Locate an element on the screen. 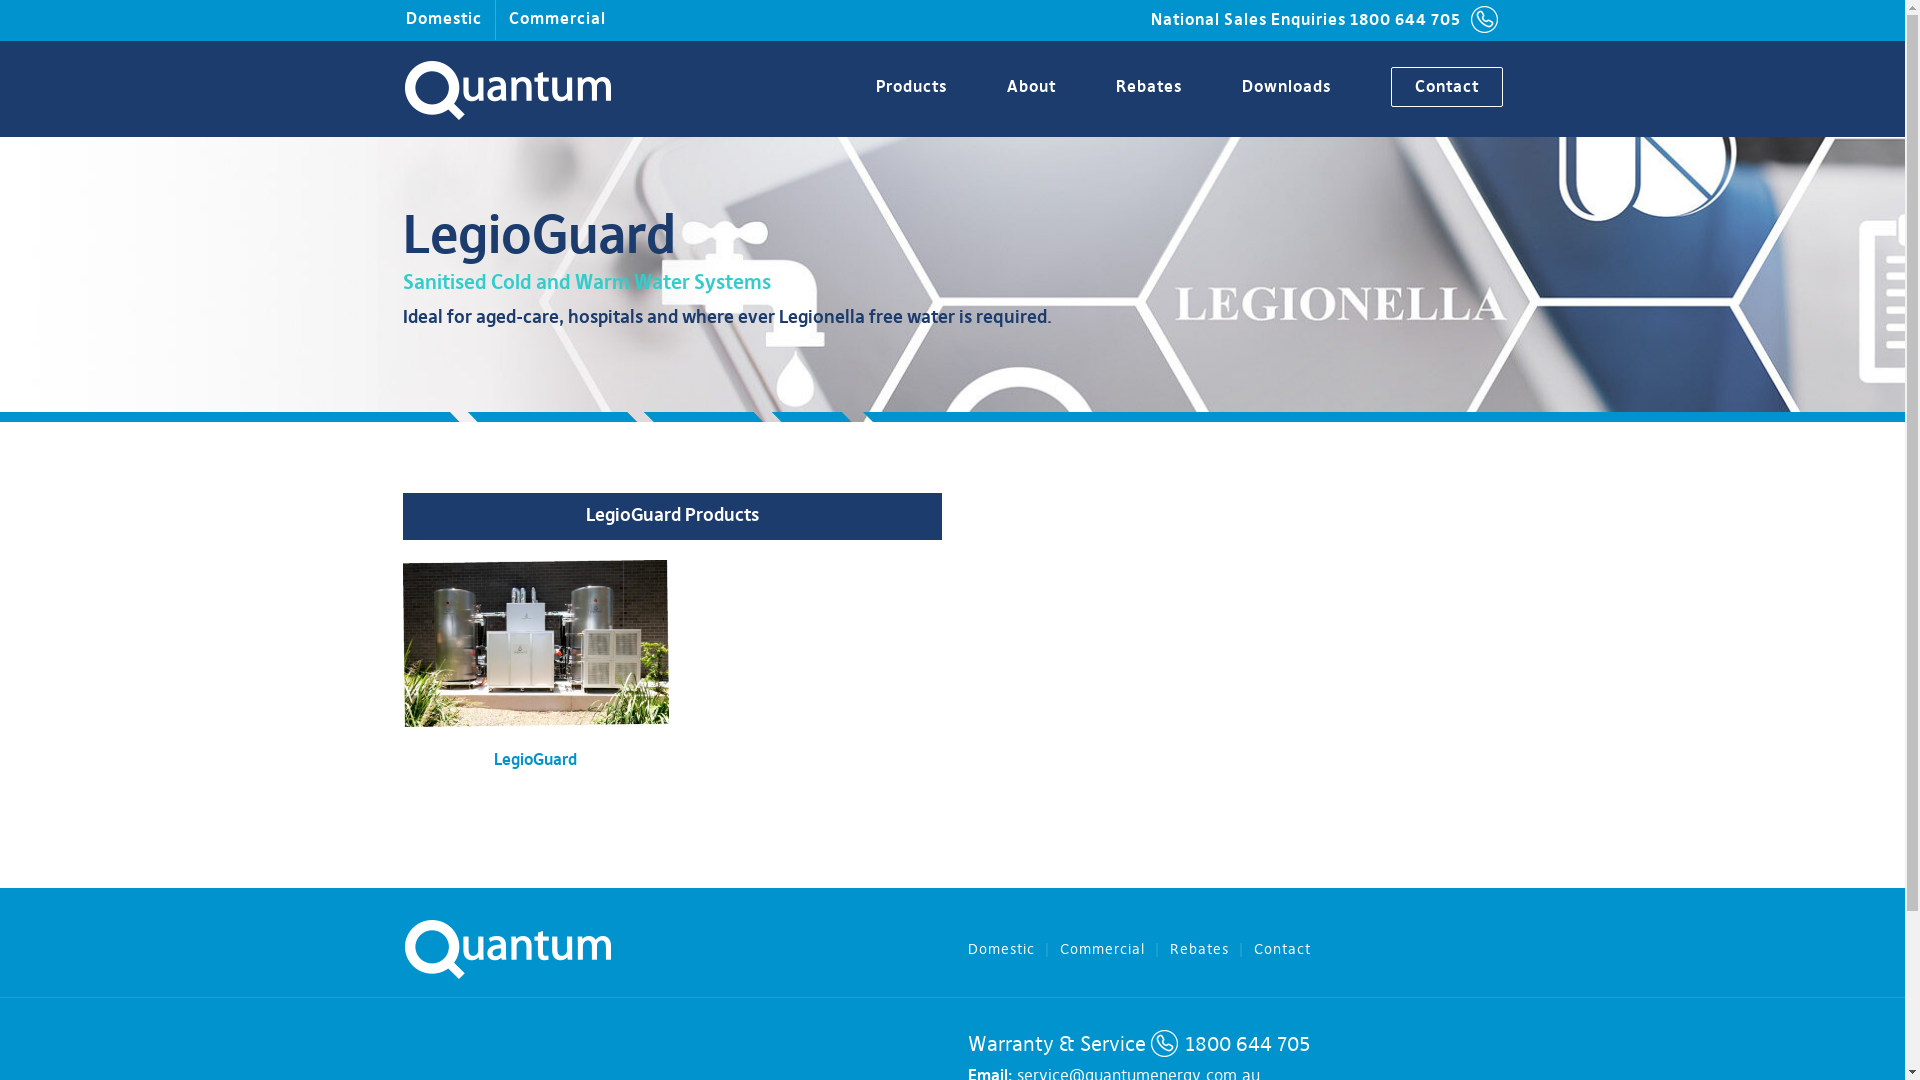 Image resolution: width=1920 pixels, height=1080 pixels. Rebates is located at coordinates (1212, 950).